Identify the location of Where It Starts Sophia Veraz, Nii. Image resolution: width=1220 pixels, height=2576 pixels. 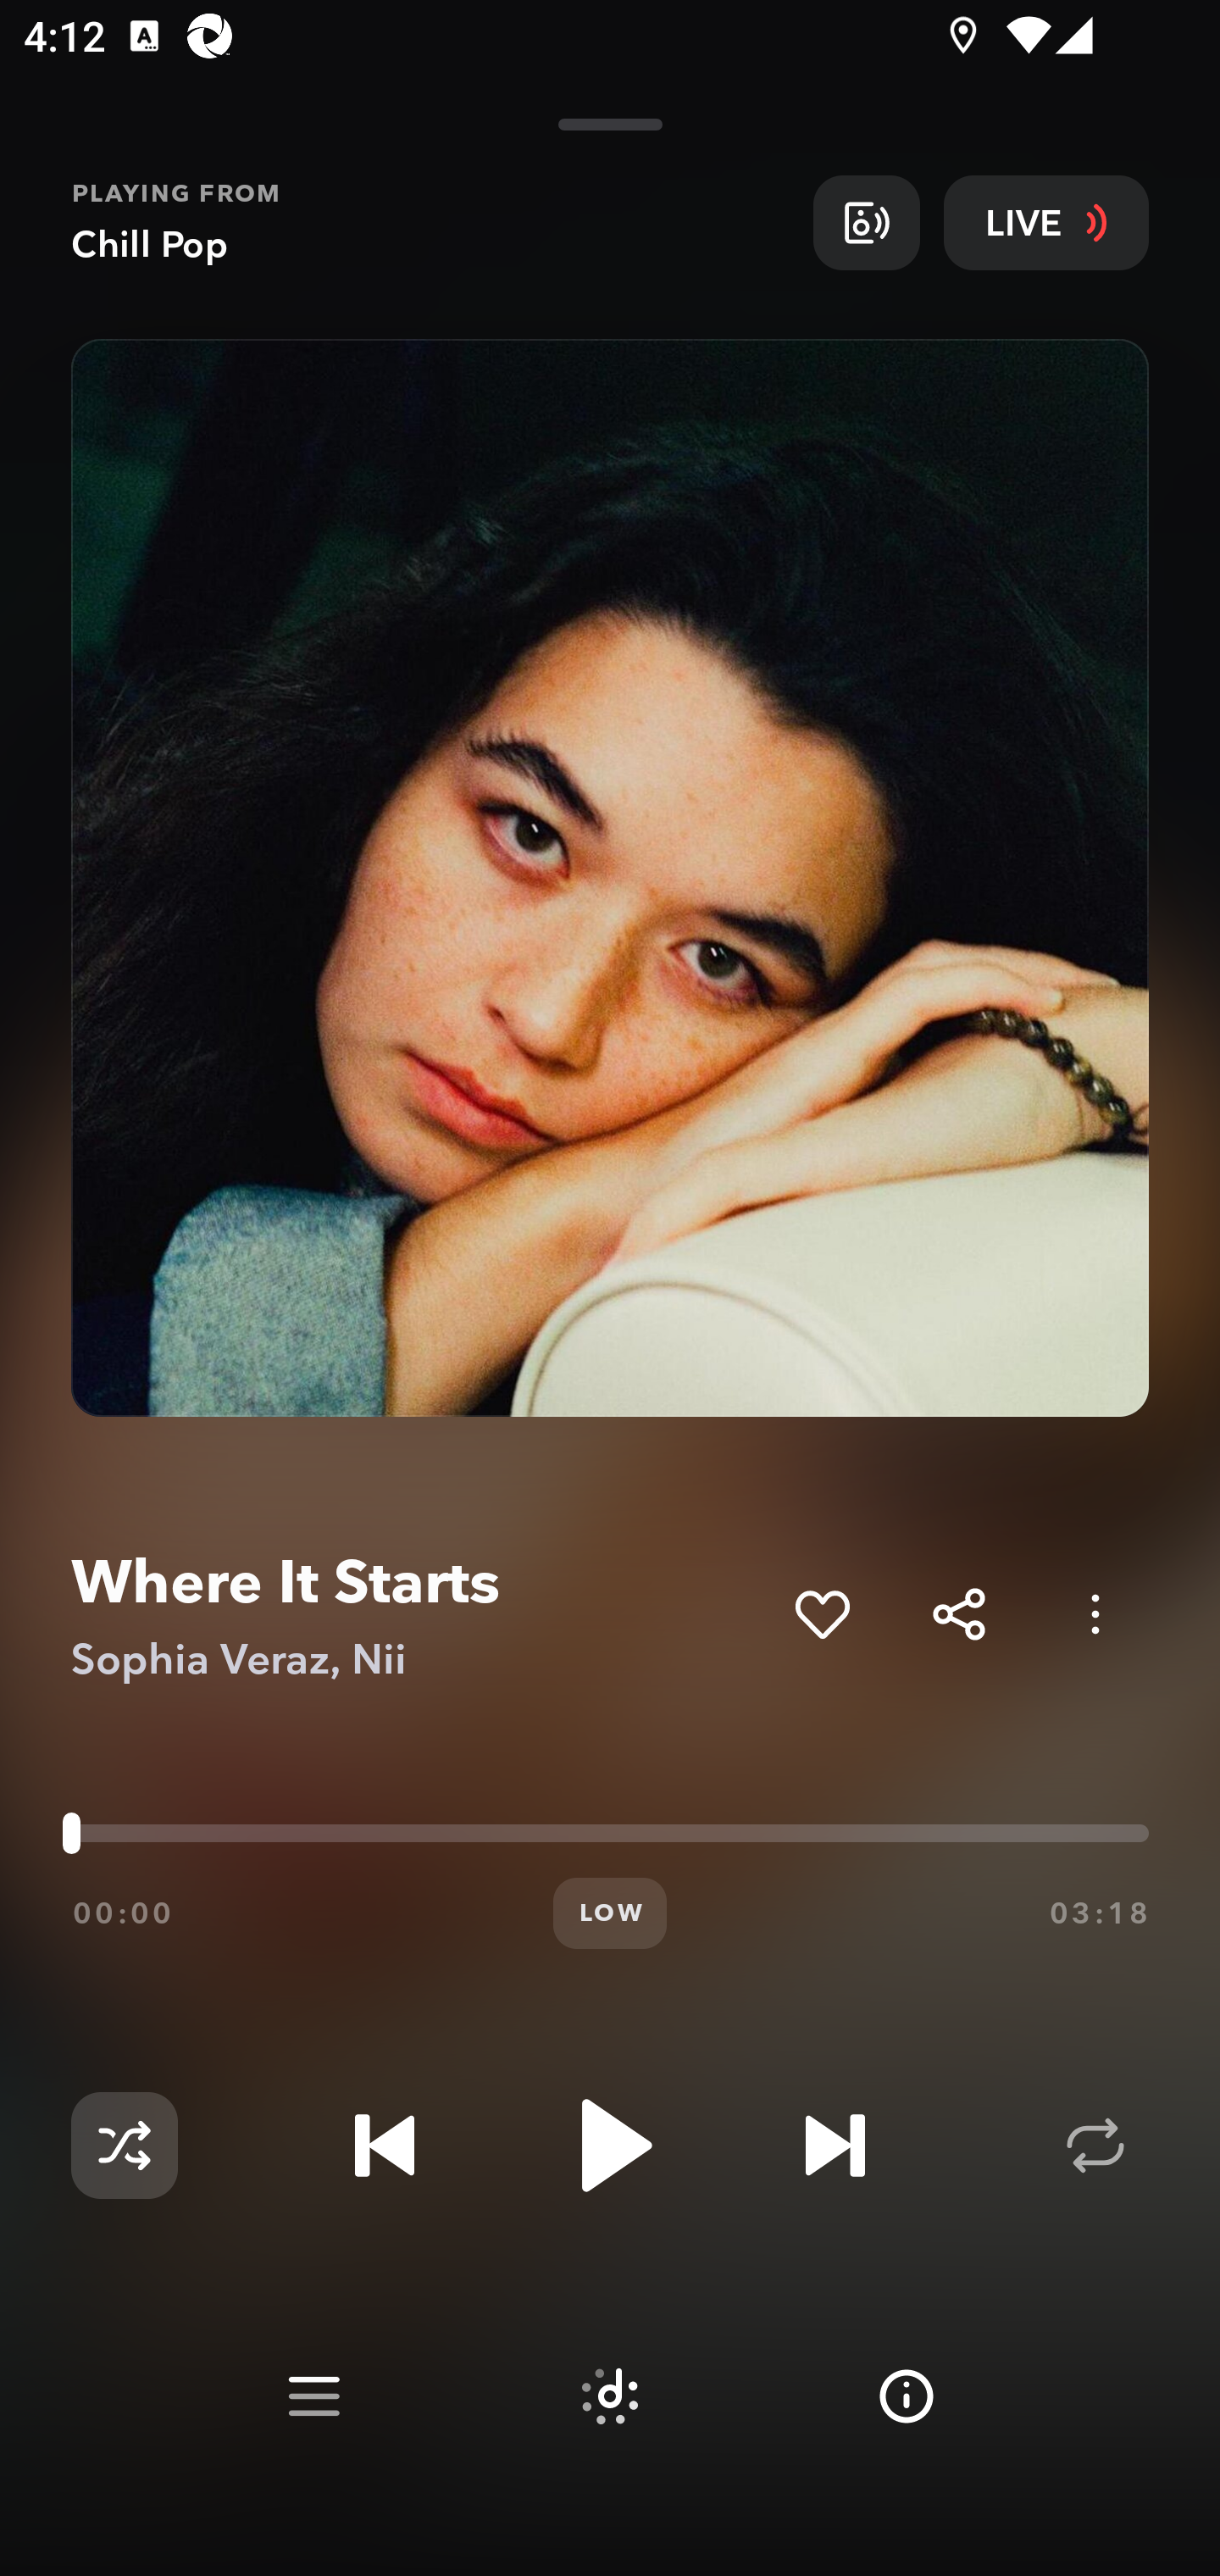
(420, 1615).